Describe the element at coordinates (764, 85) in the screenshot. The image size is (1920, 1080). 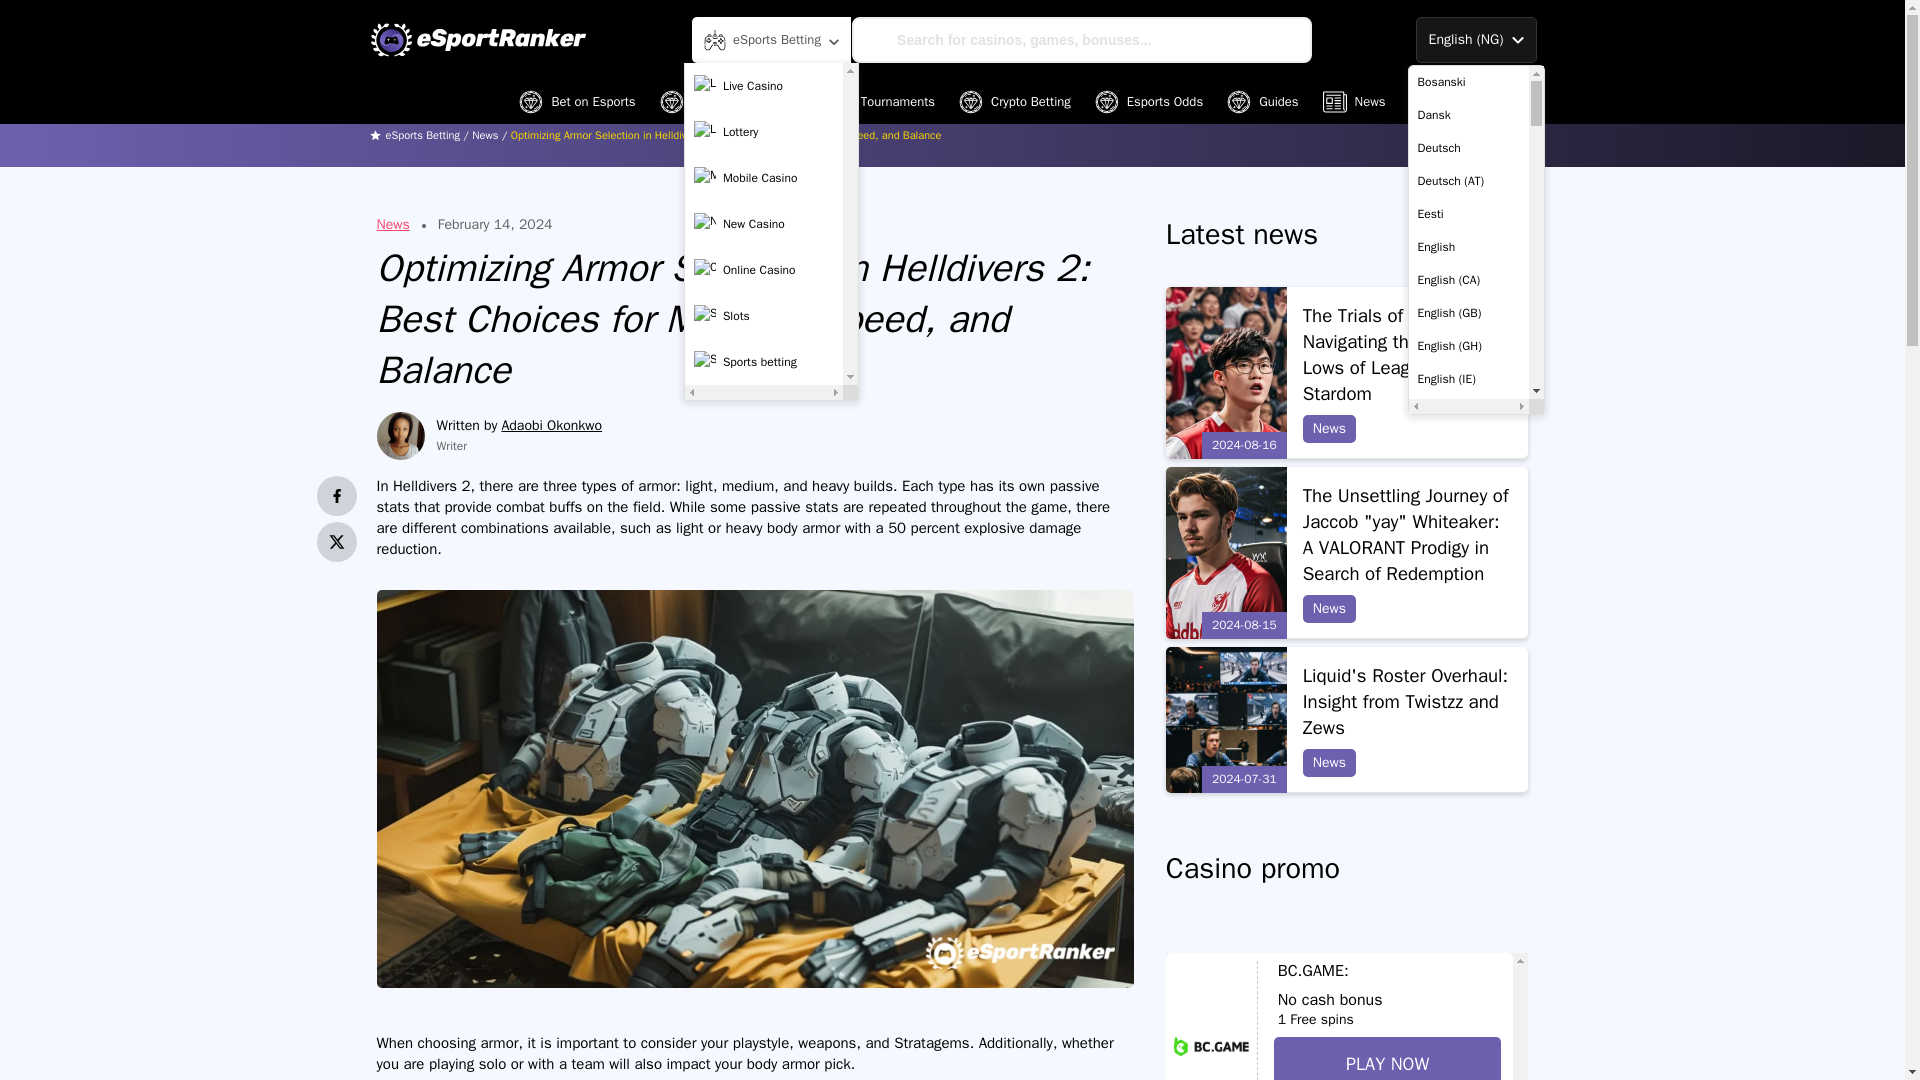
I see `Live Casino` at that location.